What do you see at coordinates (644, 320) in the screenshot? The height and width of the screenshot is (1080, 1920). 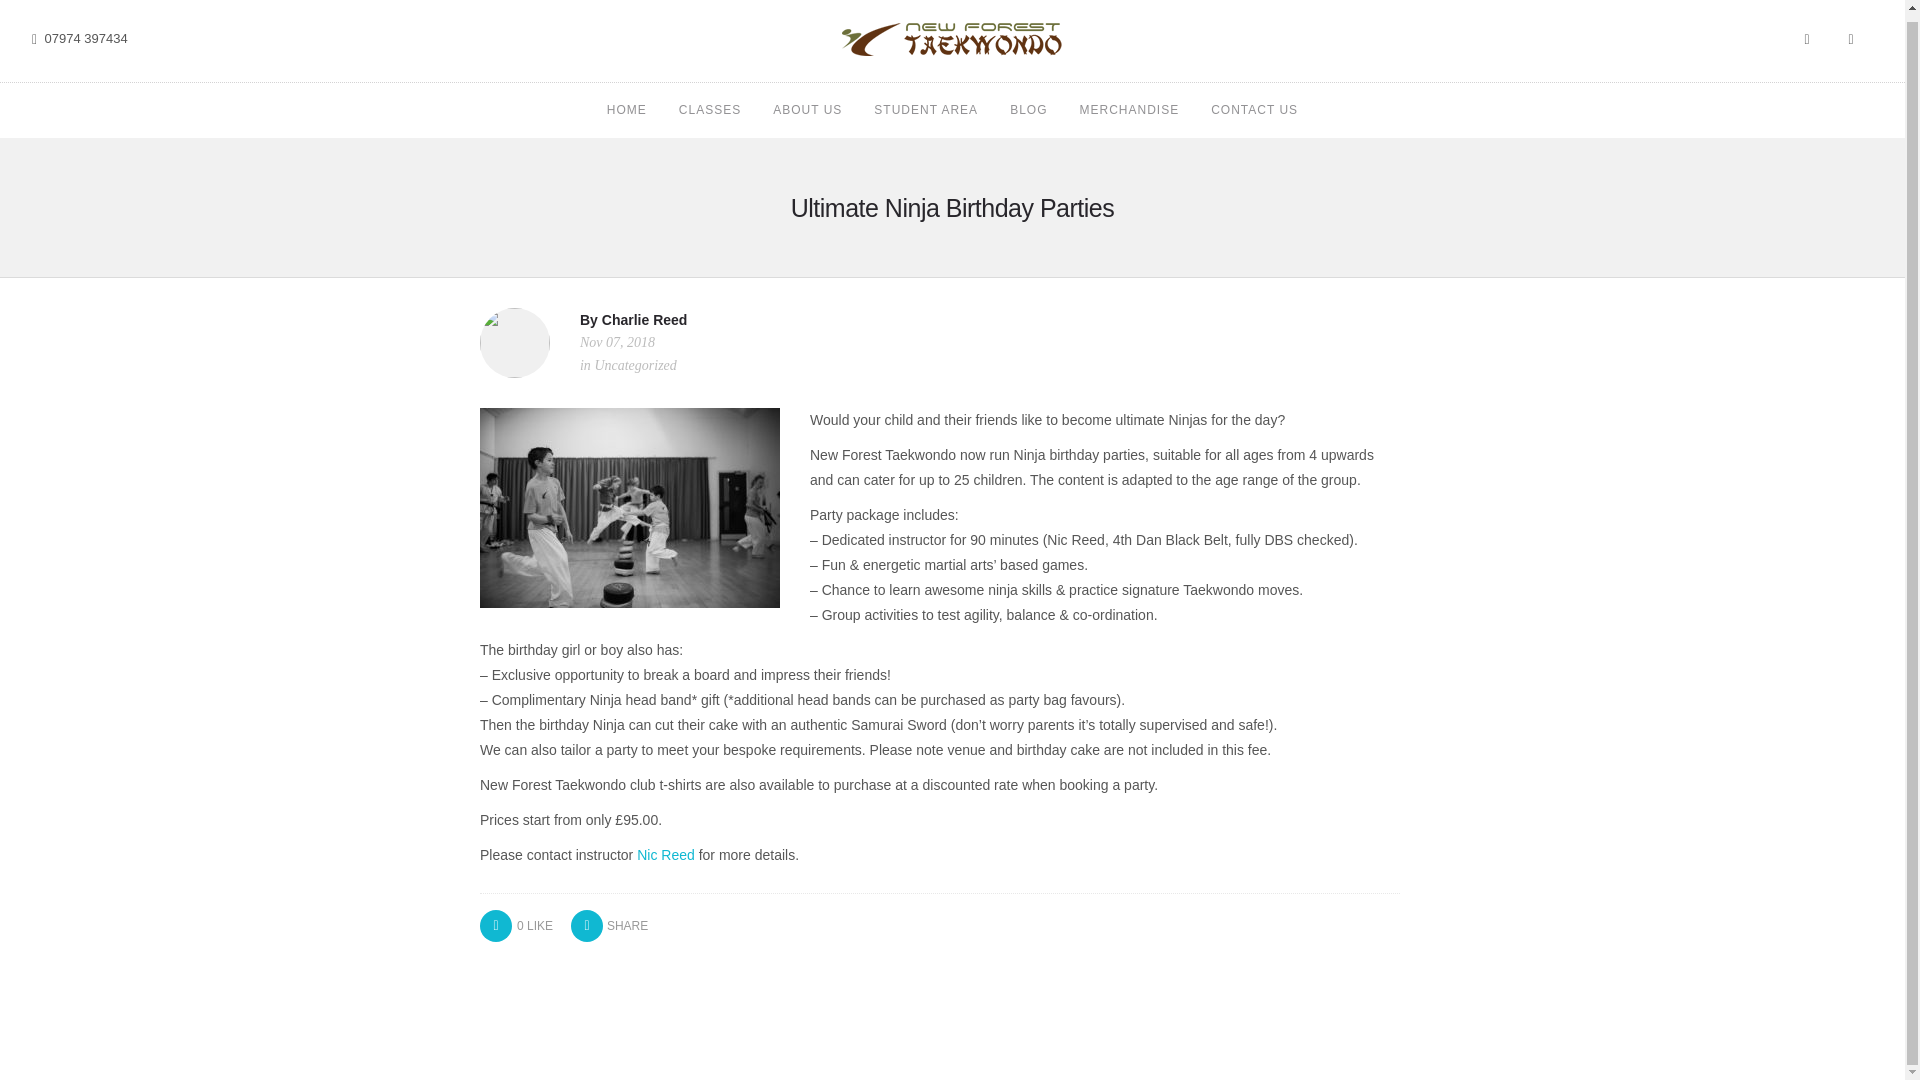 I see `Charlie Reed` at bounding box center [644, 320].